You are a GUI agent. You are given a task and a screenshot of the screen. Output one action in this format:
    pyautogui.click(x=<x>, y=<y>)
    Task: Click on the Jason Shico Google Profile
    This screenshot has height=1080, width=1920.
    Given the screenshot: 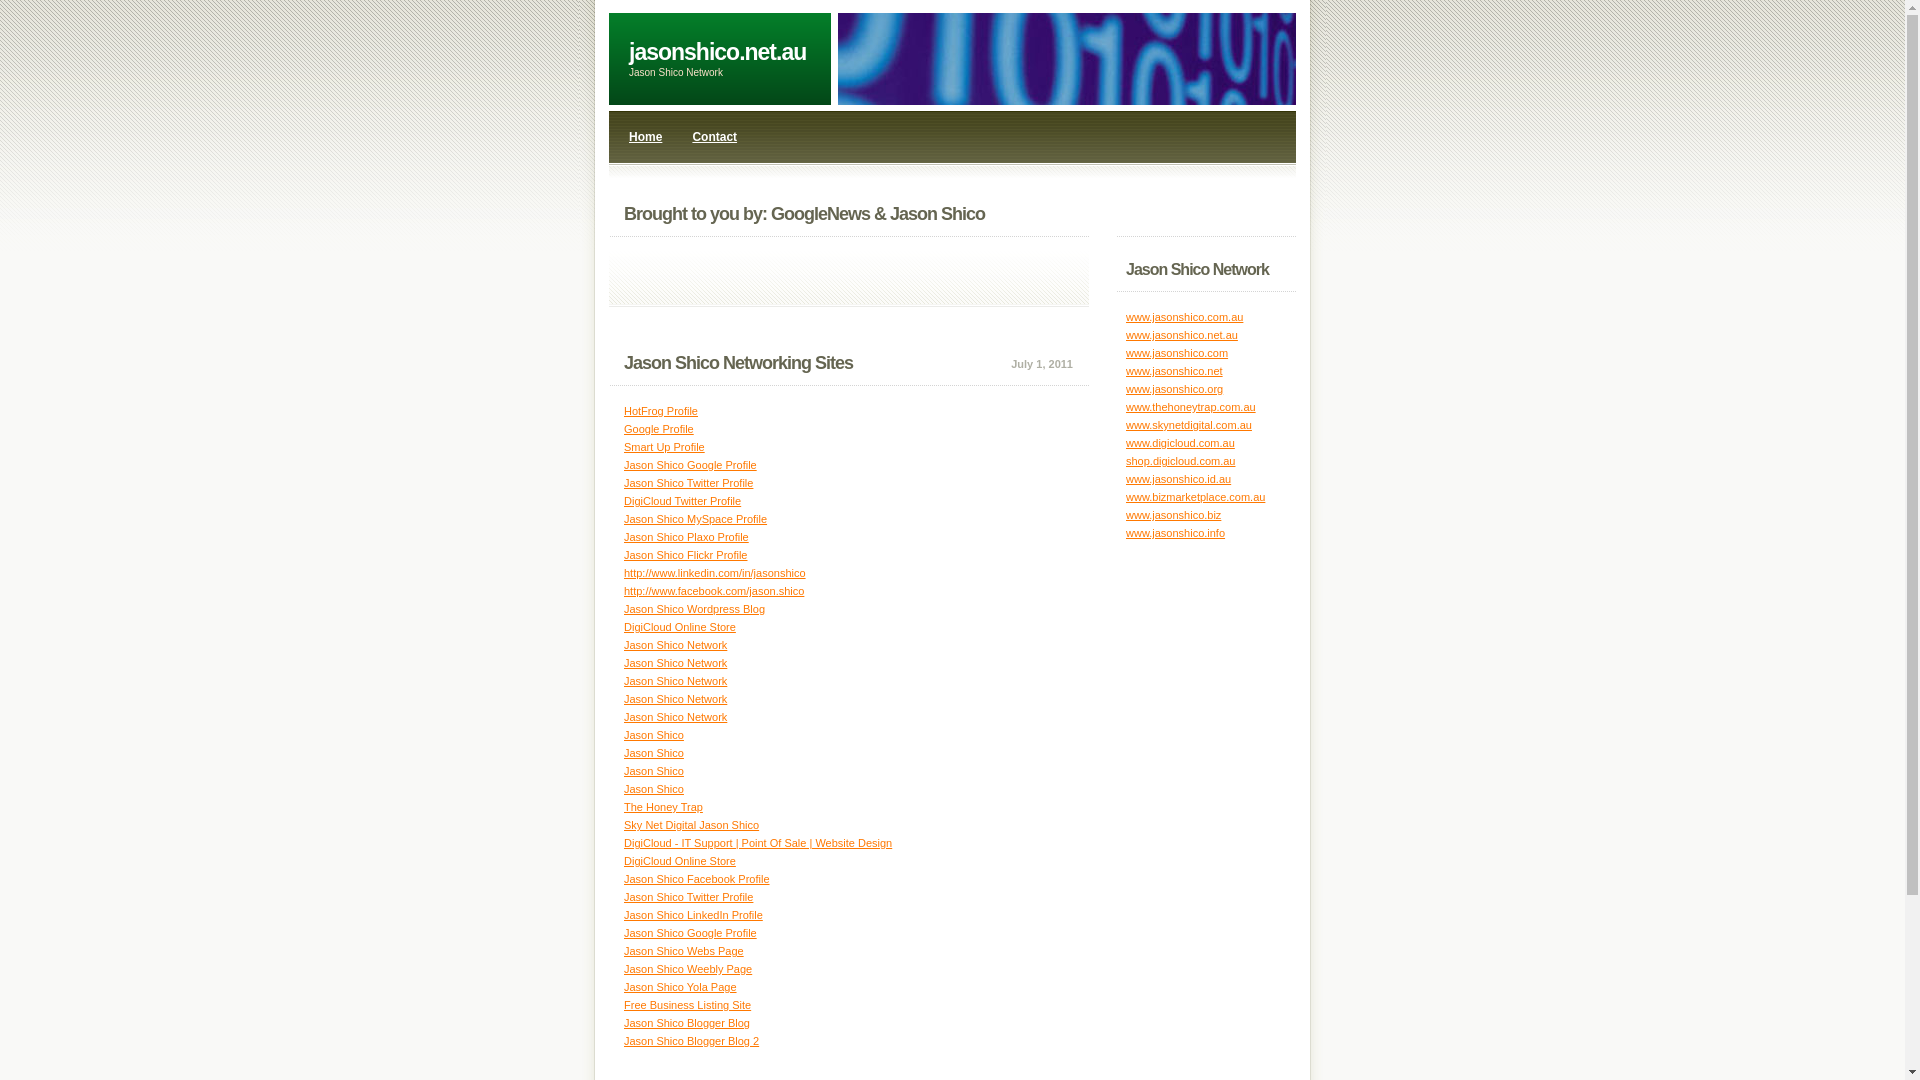 What is the action you would take?
    pyautogui.click(x=690, y=933)
    